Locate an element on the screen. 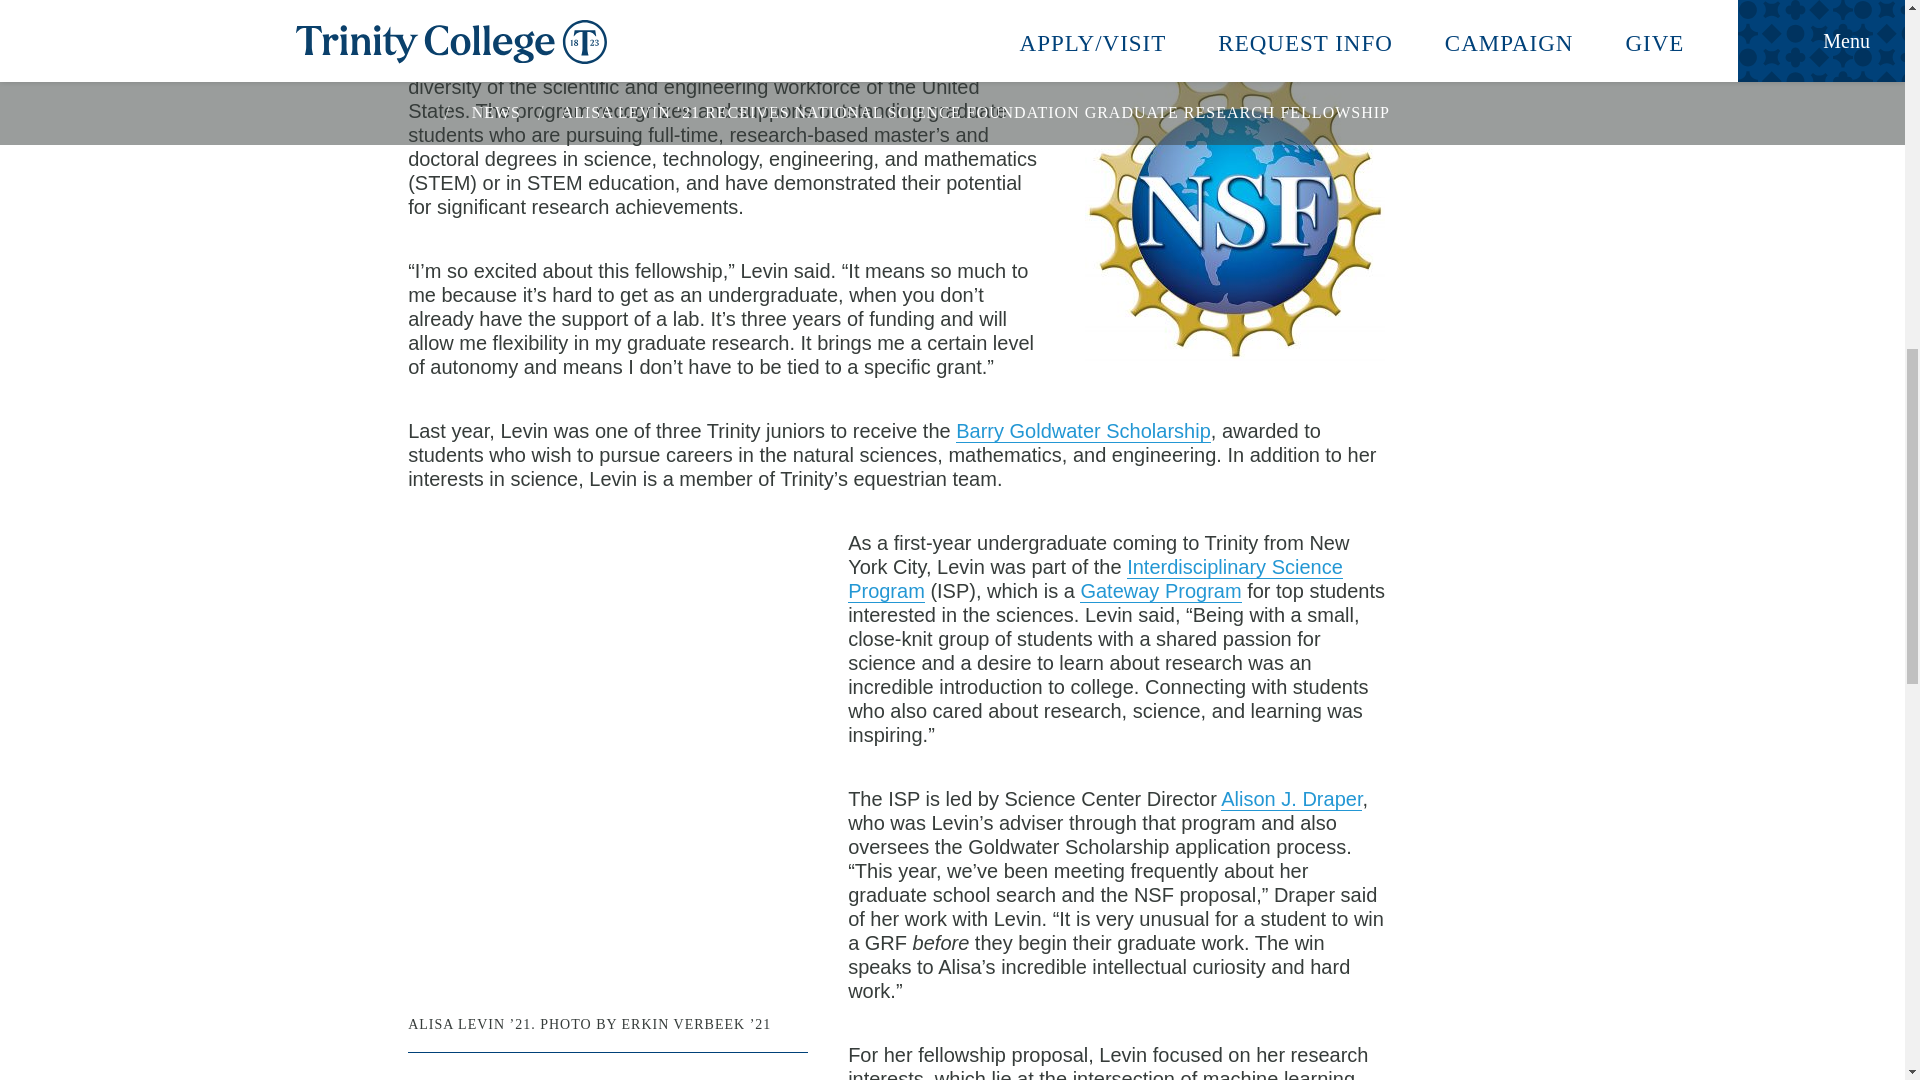 This screenshot has width=1920, height=1080. Barry Goldwater Scholarship is located at coordinates (1084, 431).